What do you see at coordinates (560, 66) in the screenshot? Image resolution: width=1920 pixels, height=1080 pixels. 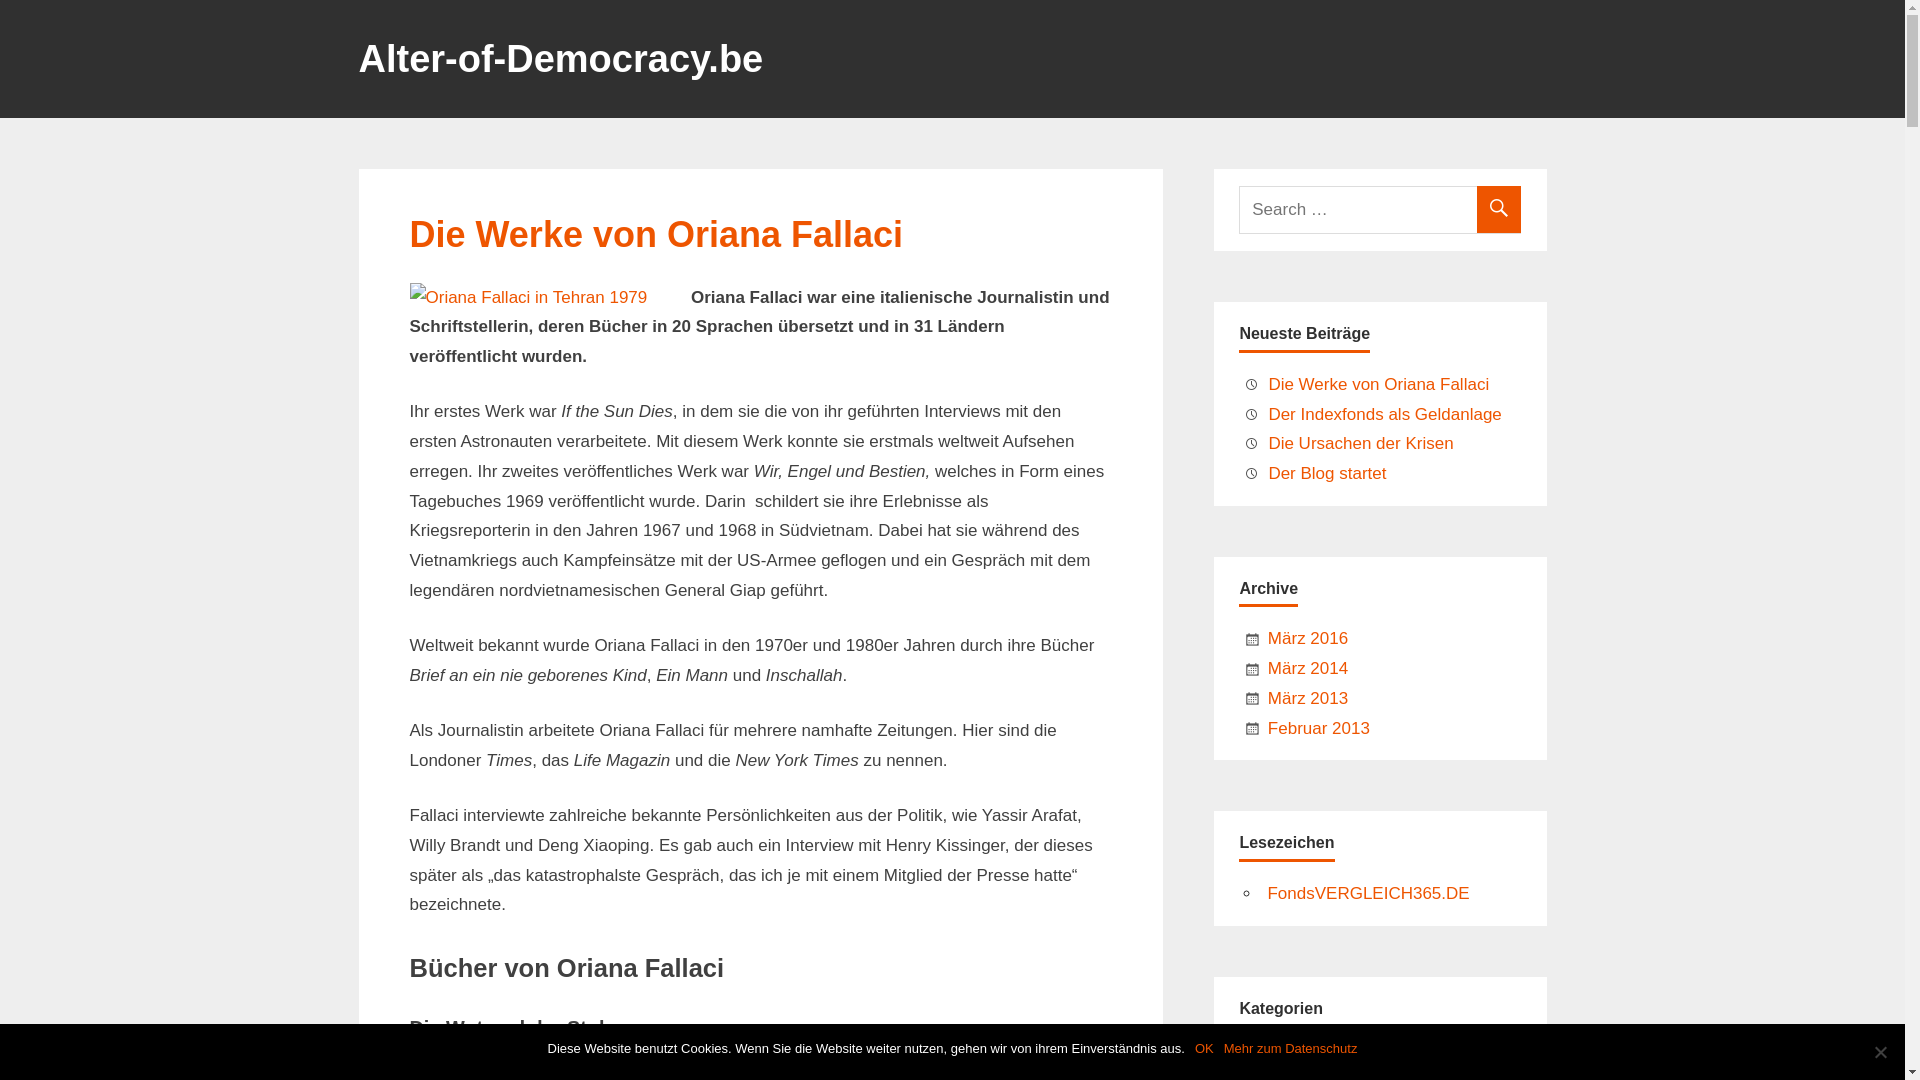 I see `Alter-of-Democracy.be` at bounding box center [560, 66].